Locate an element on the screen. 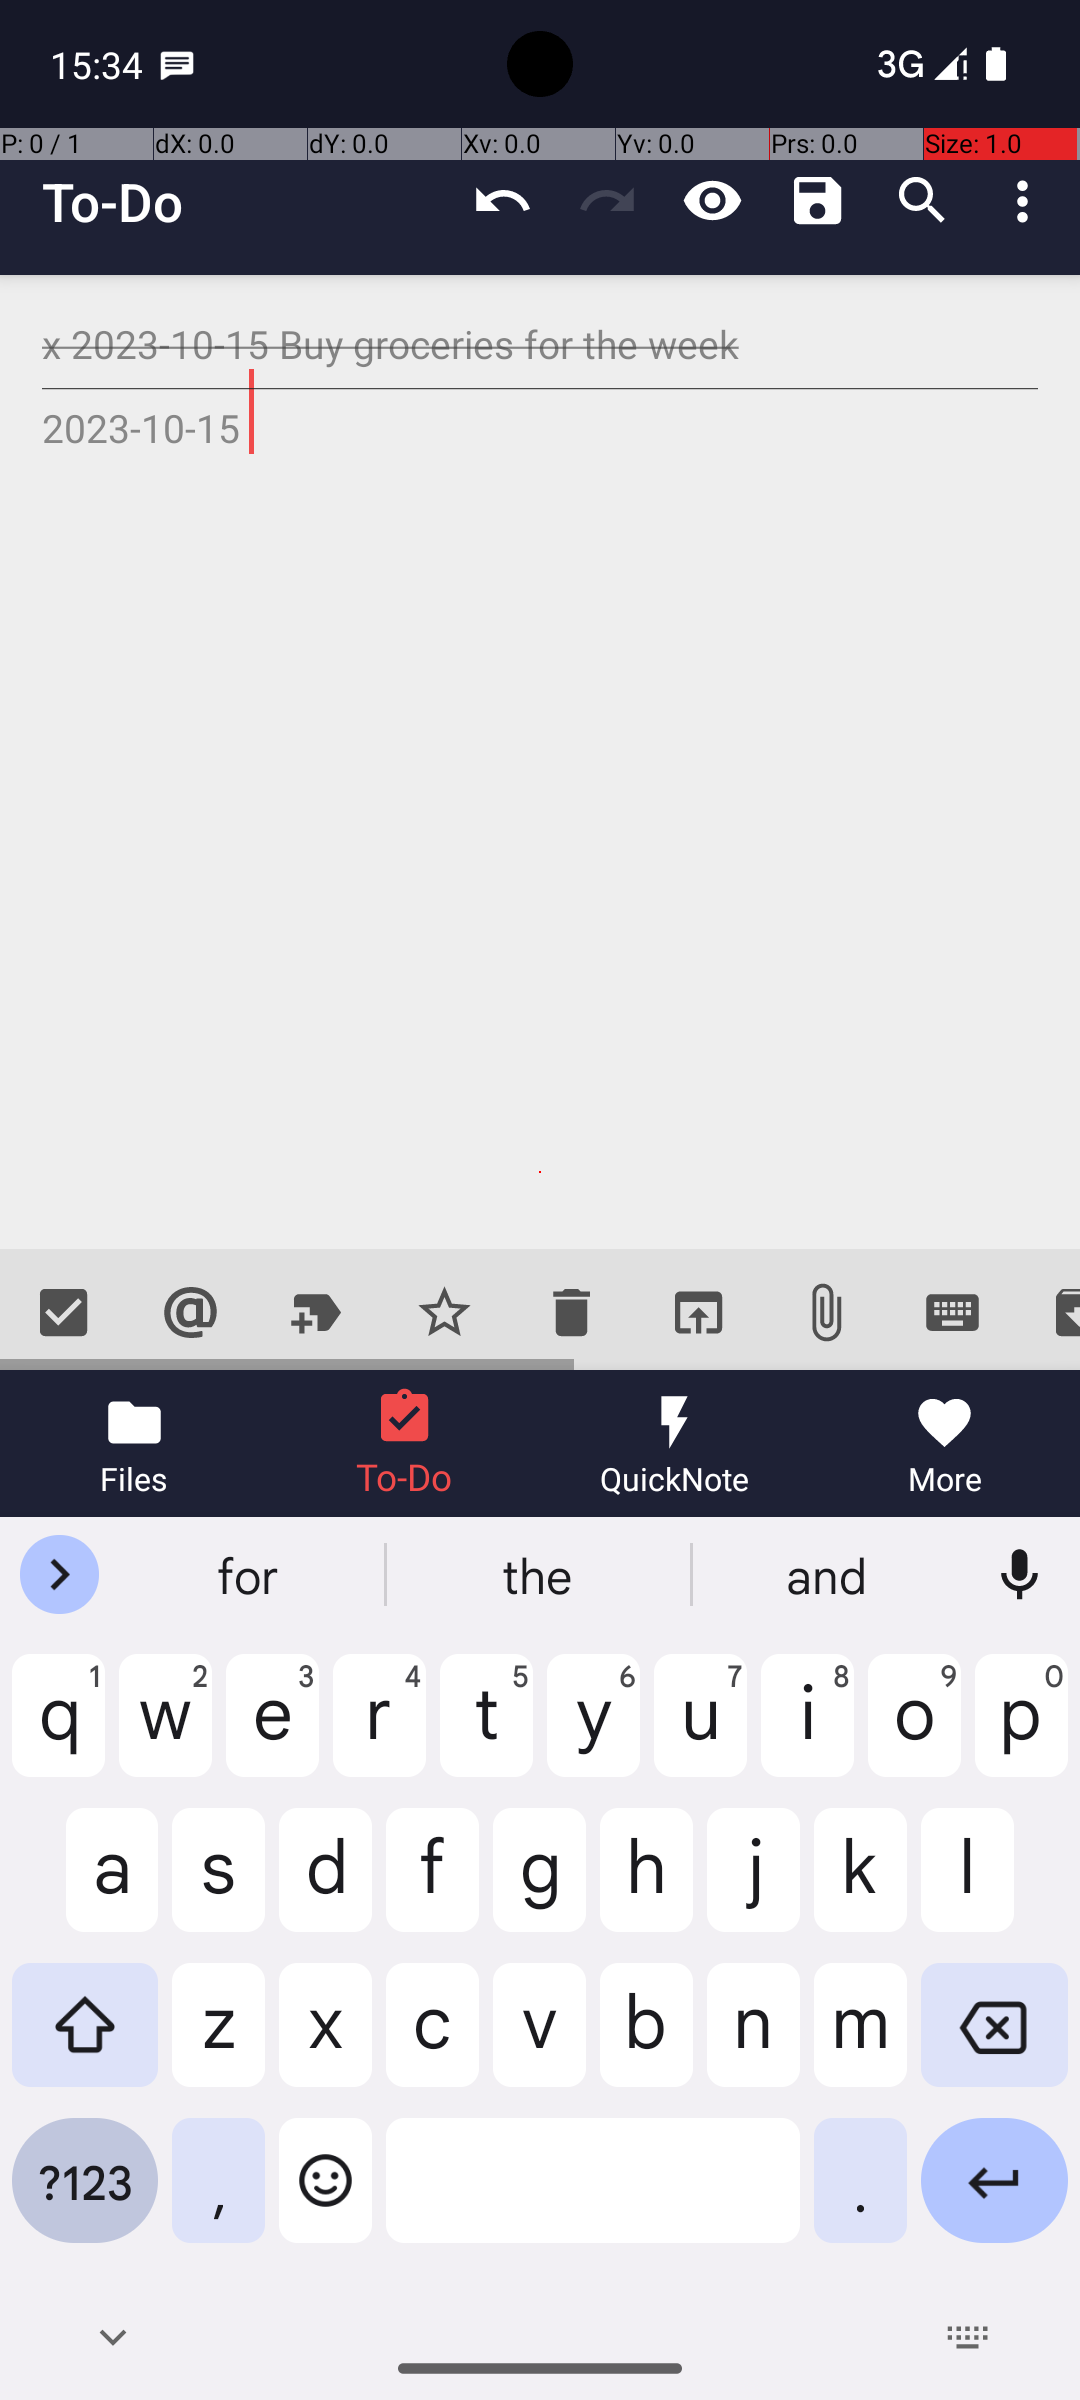 This screenshot has height=2400, width=1080. for is located at coordinates (251, 1575).